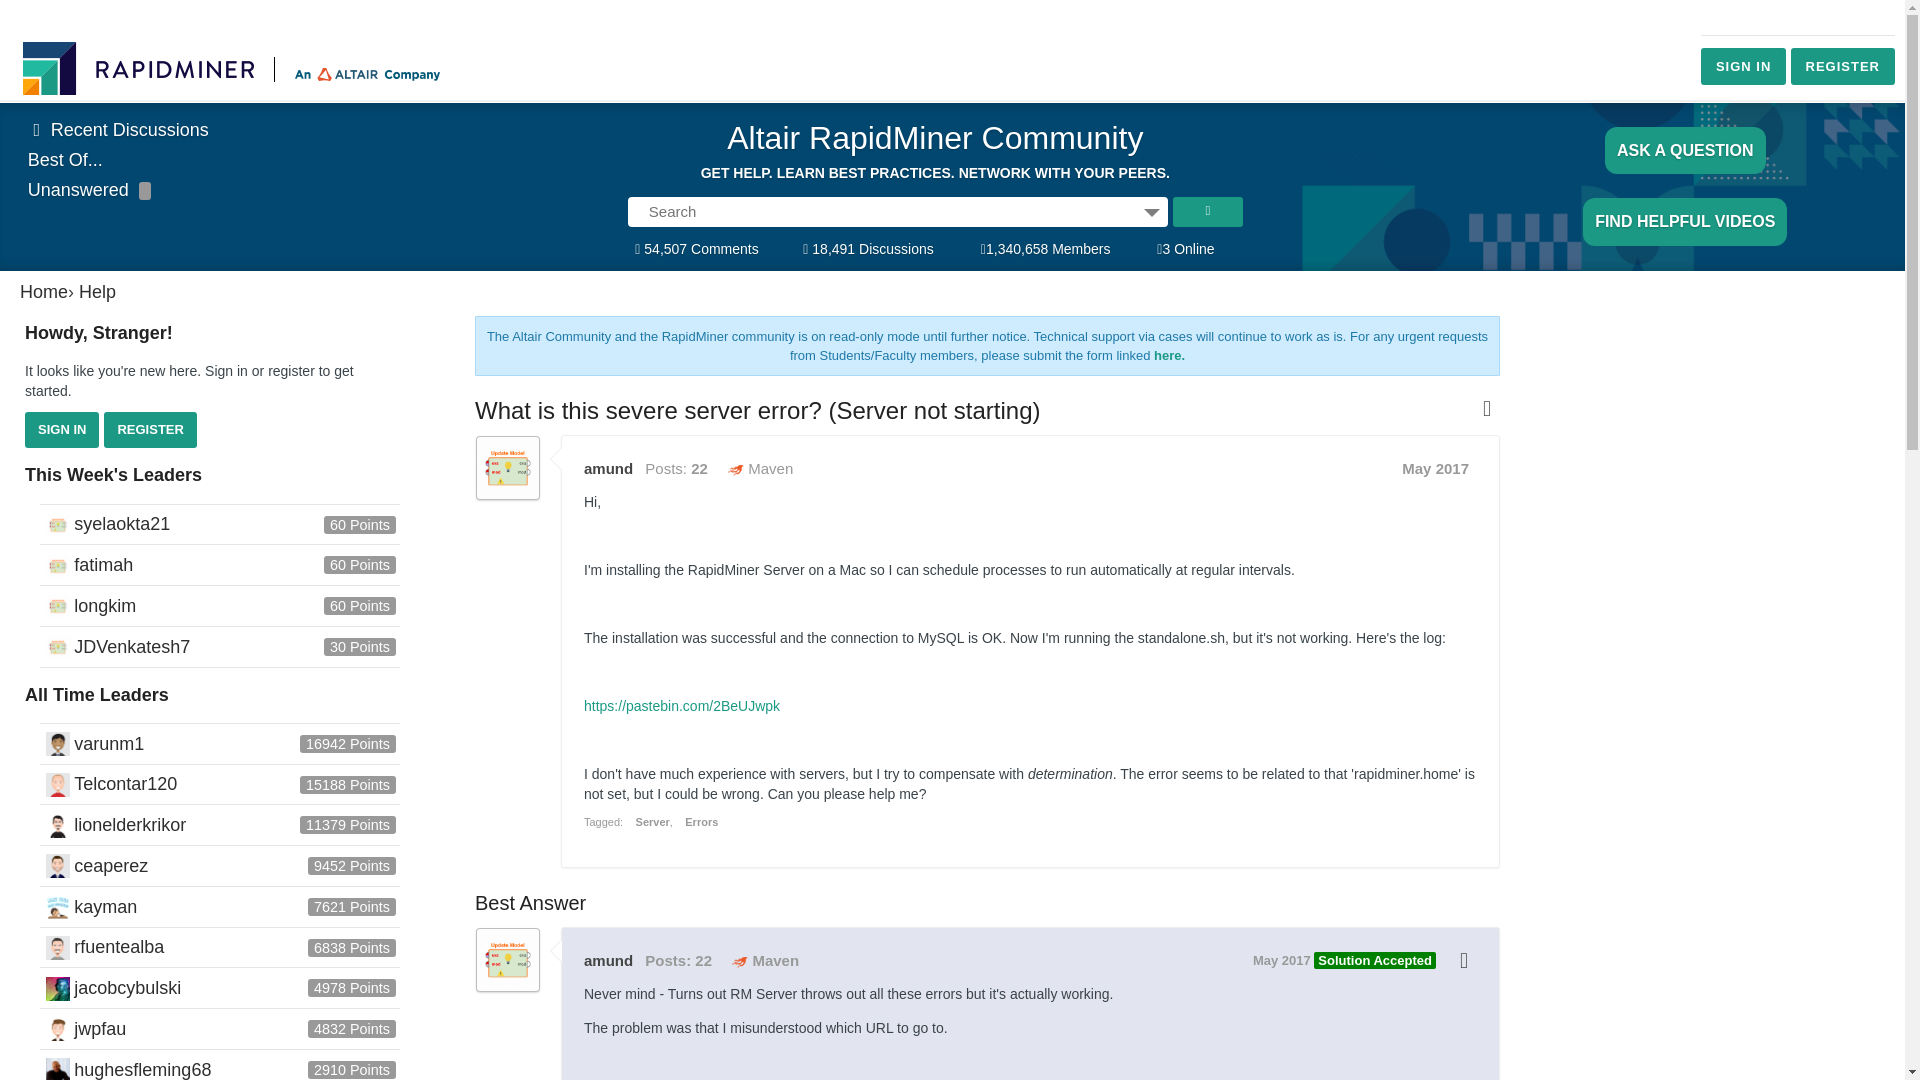 This screenshot has height=1080, width=1920. I want to click on Maven, so click(764, 960).